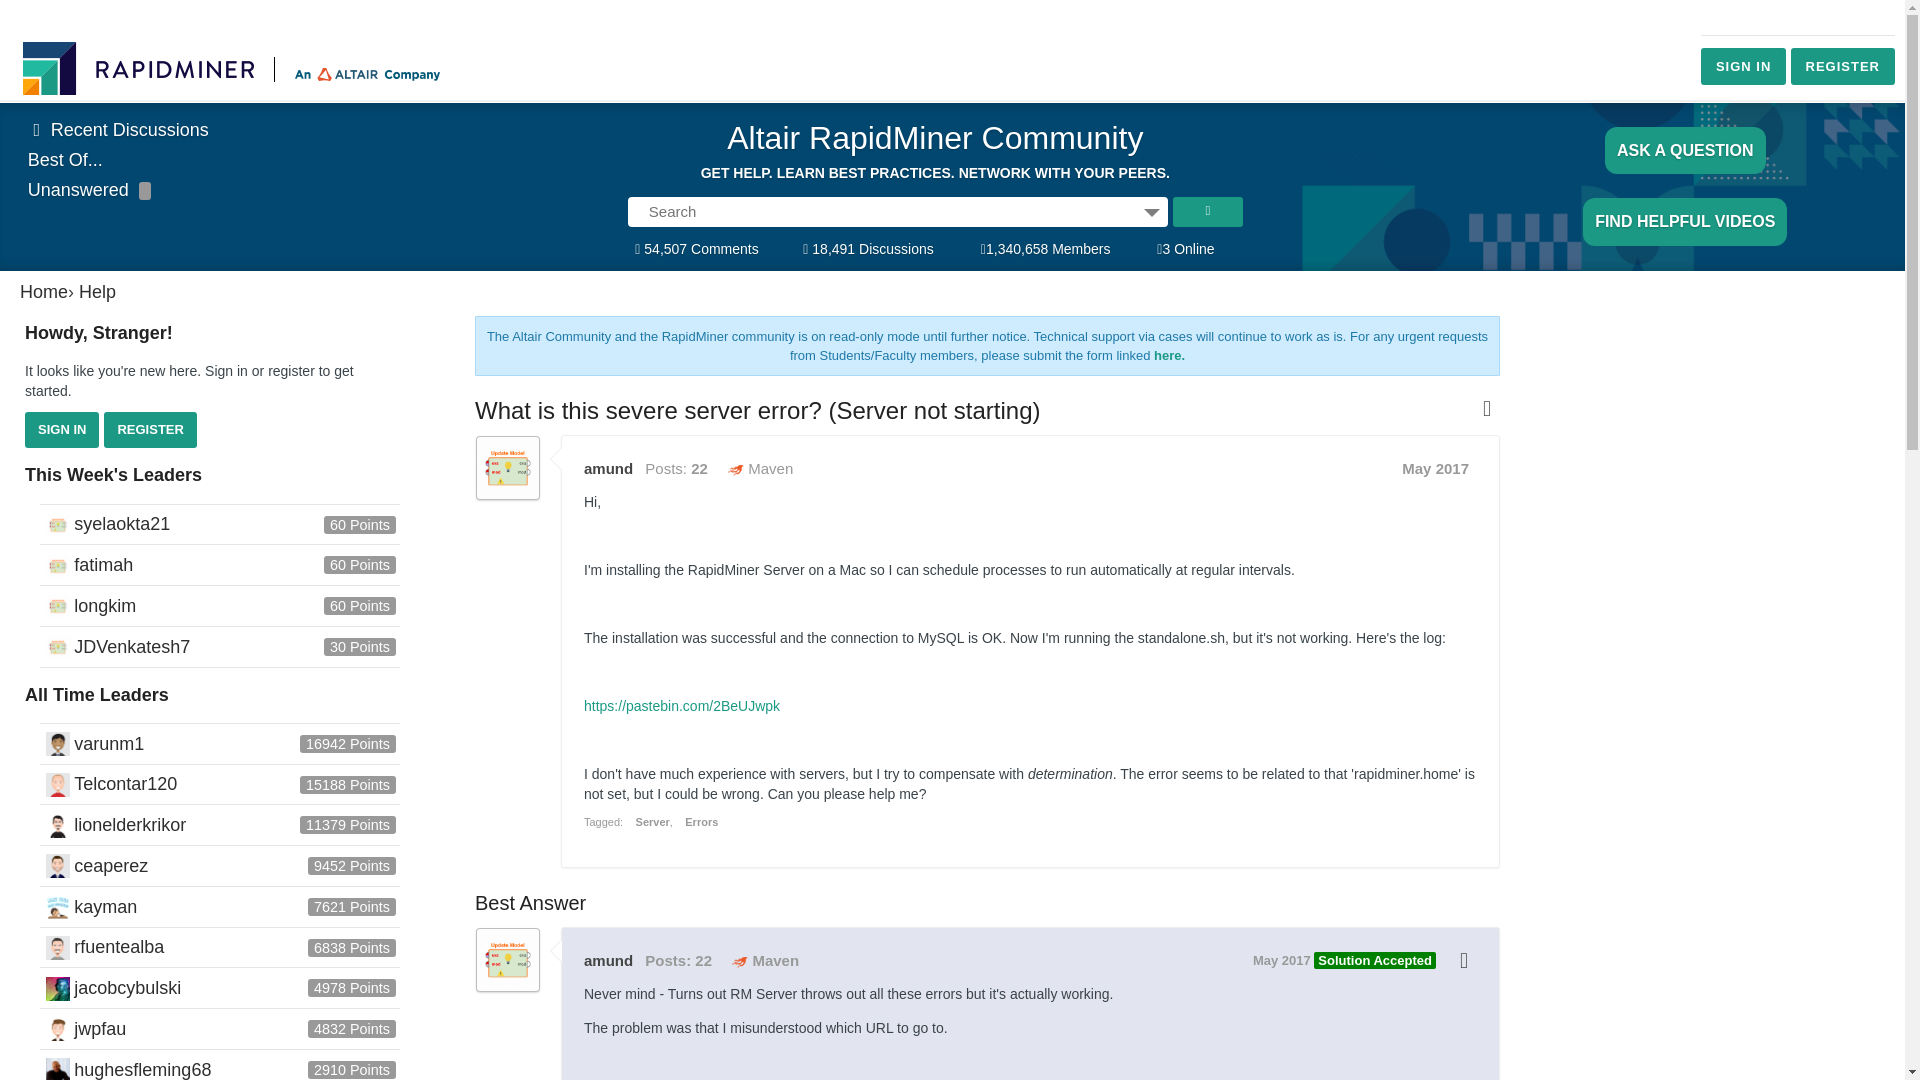 This screenshot has height=1080, width=1920. I want to click on Maven, so click(764, 960).